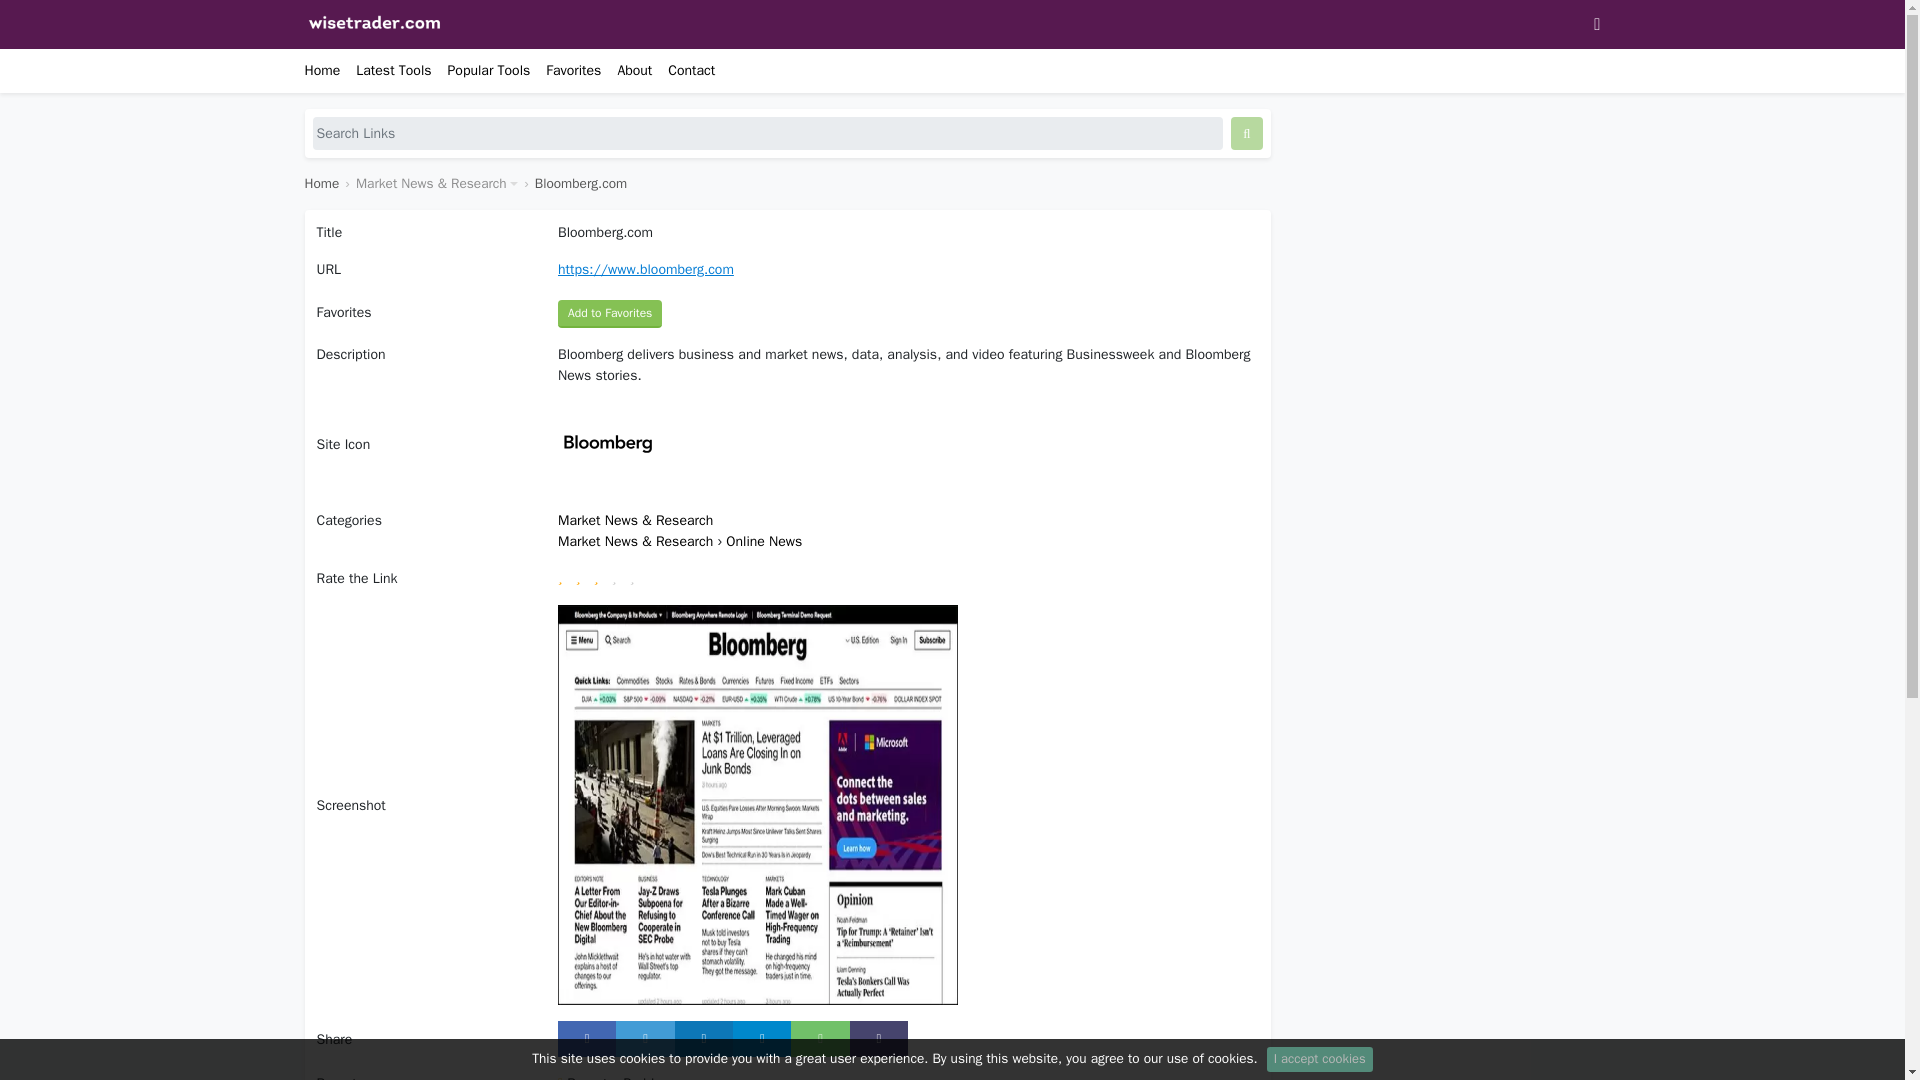  Describe the element at coordinates (384, 70) in the screenshot. I see `Latest Tools` at that location.